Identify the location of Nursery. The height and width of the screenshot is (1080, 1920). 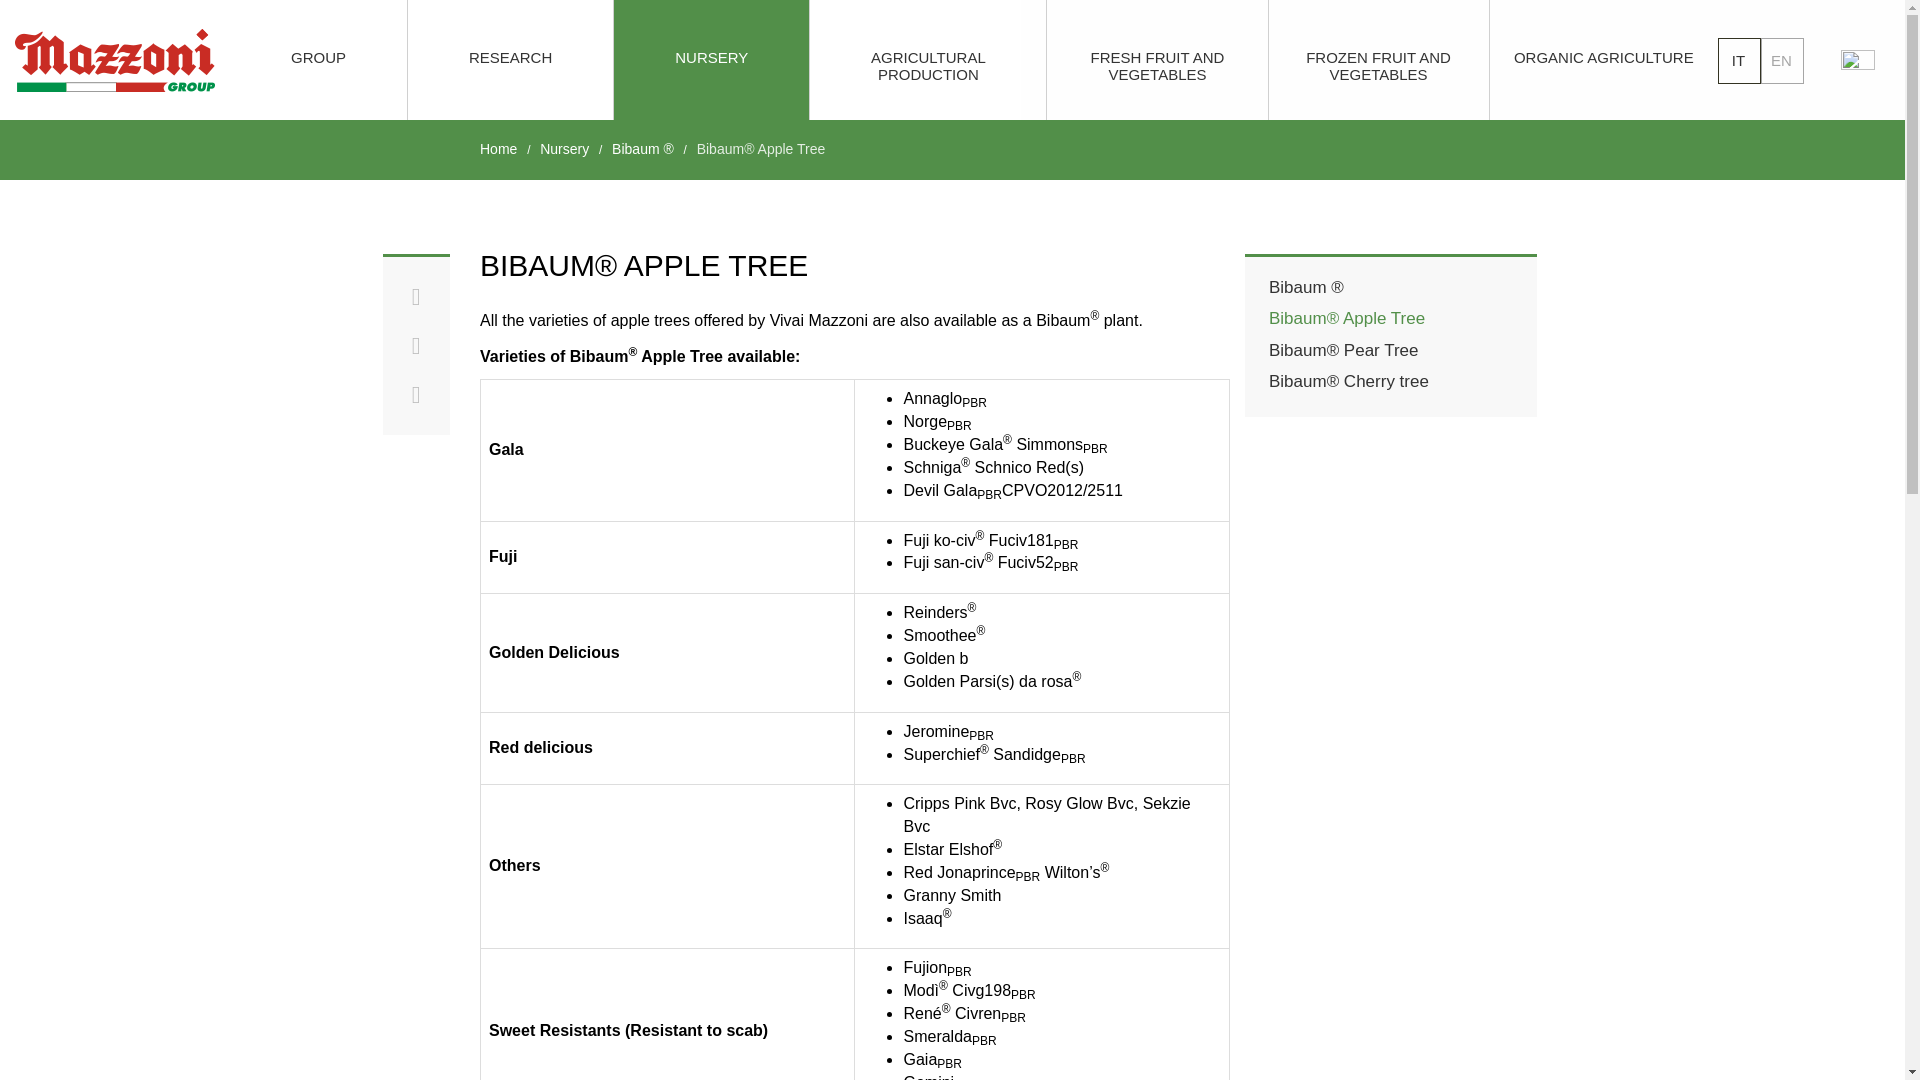
(564, 148).